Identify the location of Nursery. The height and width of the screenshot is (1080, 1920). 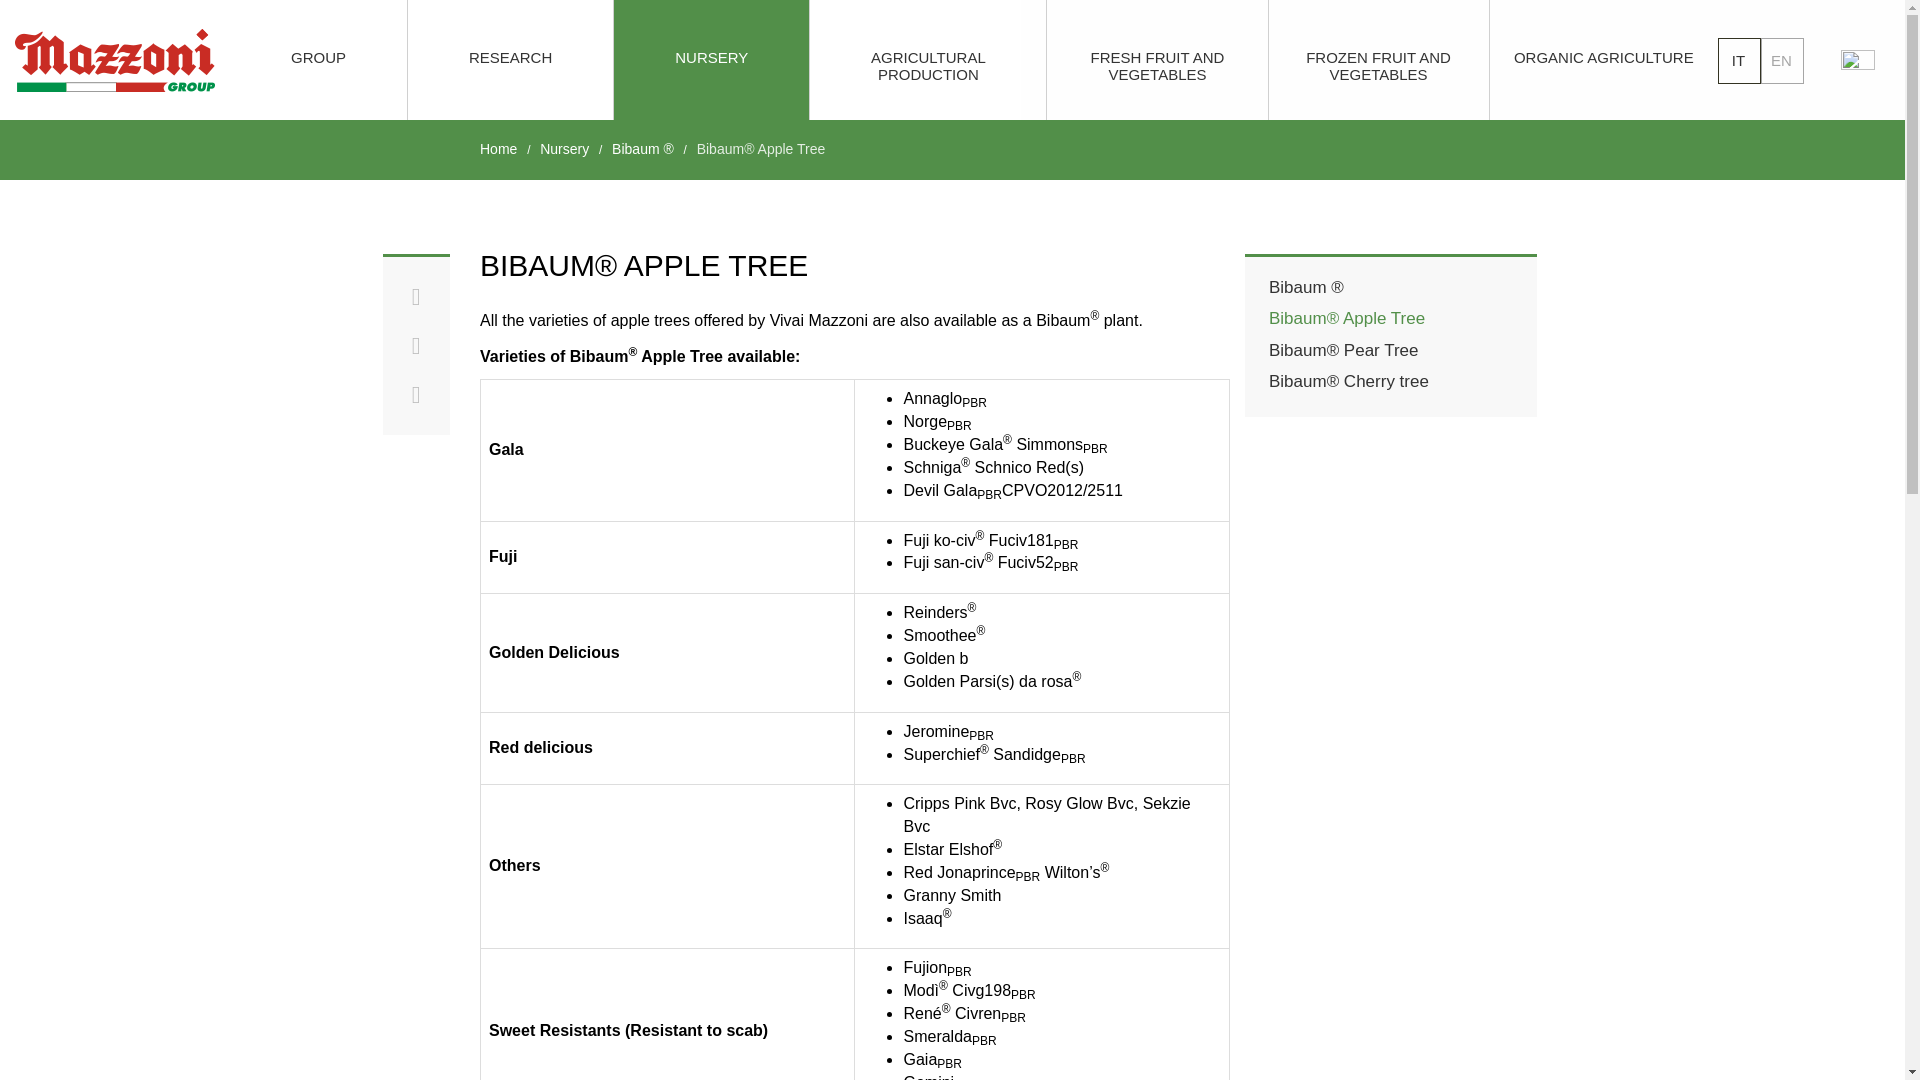
(564, 148).